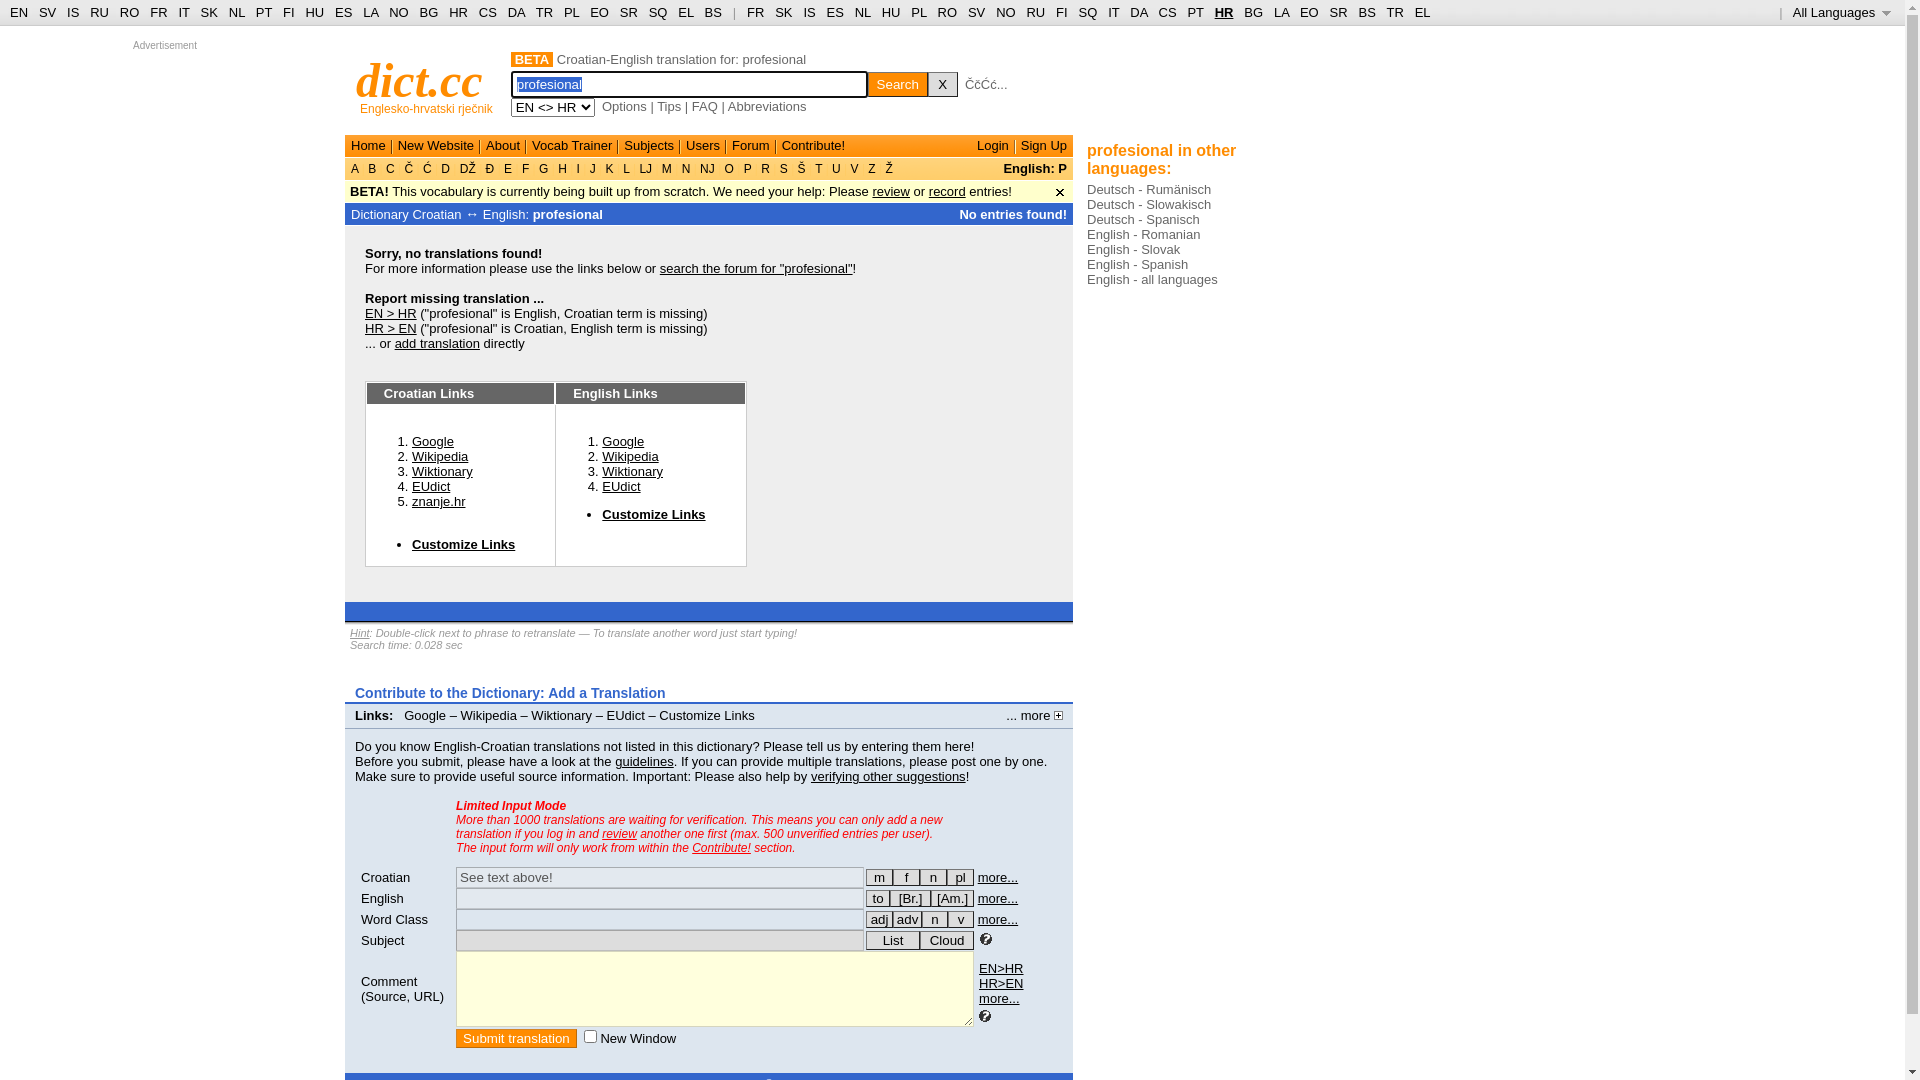 Image resolution: width=1920 pixels, height=1080 pixels. What do you see at coordinates (686, 12) in the screenshot?
I see `EL` at bounding box center [686, 12].